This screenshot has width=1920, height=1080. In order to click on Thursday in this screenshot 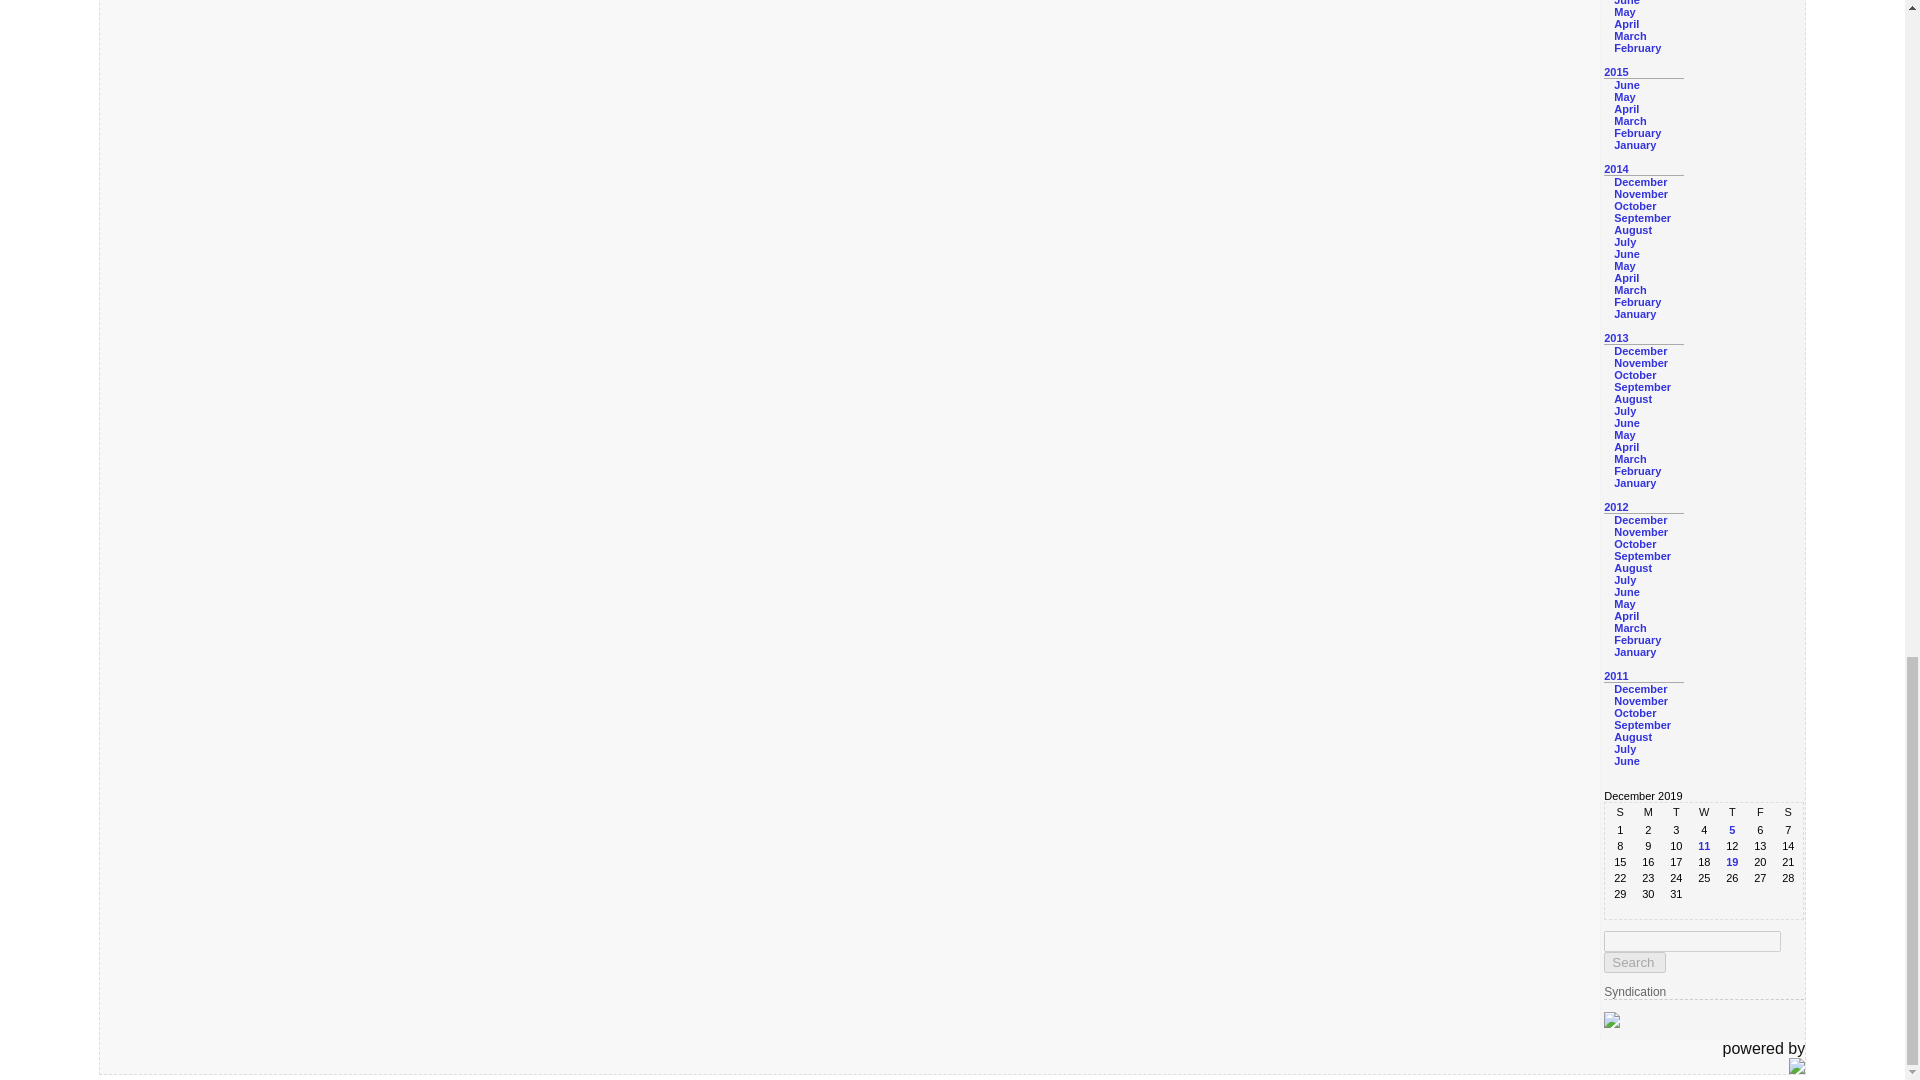, I will do `click(1732, 811)`.